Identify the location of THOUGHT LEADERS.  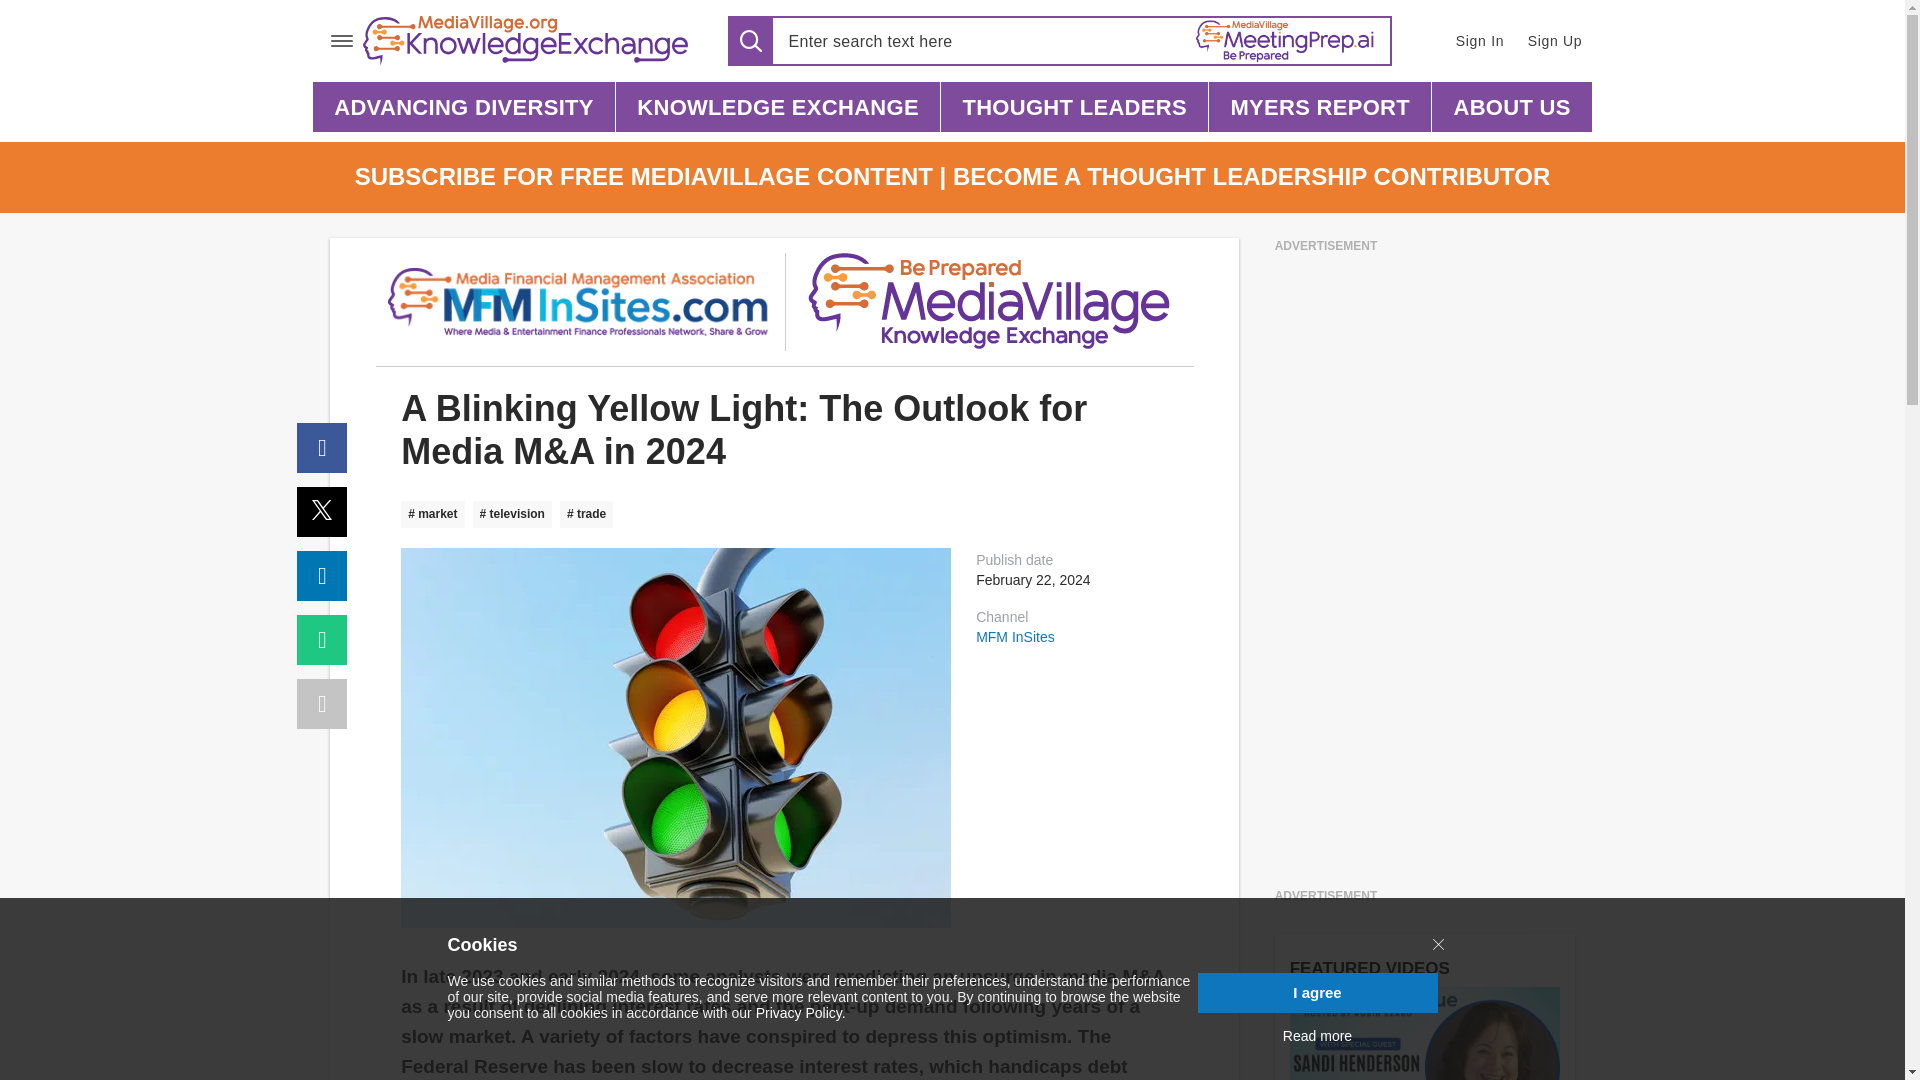
(1074, 106).